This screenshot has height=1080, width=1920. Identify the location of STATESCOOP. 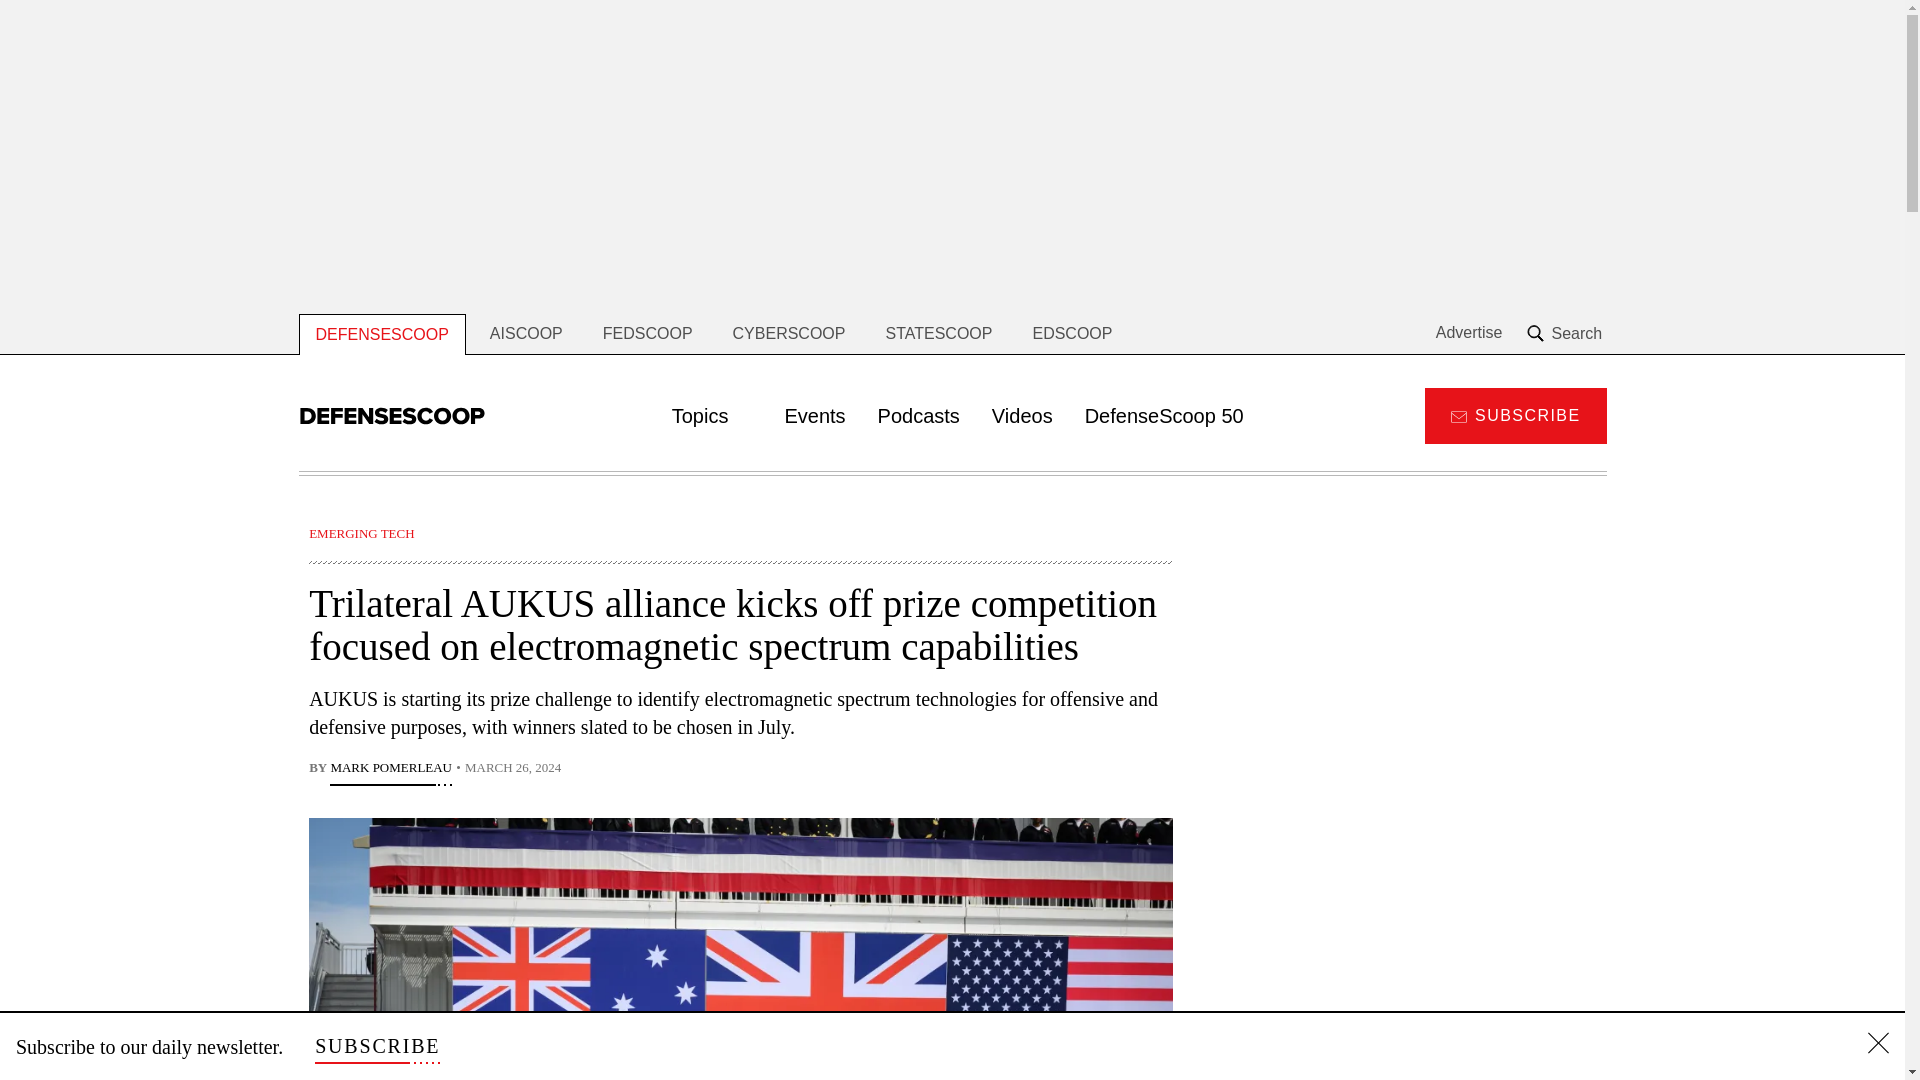
(938, 334).